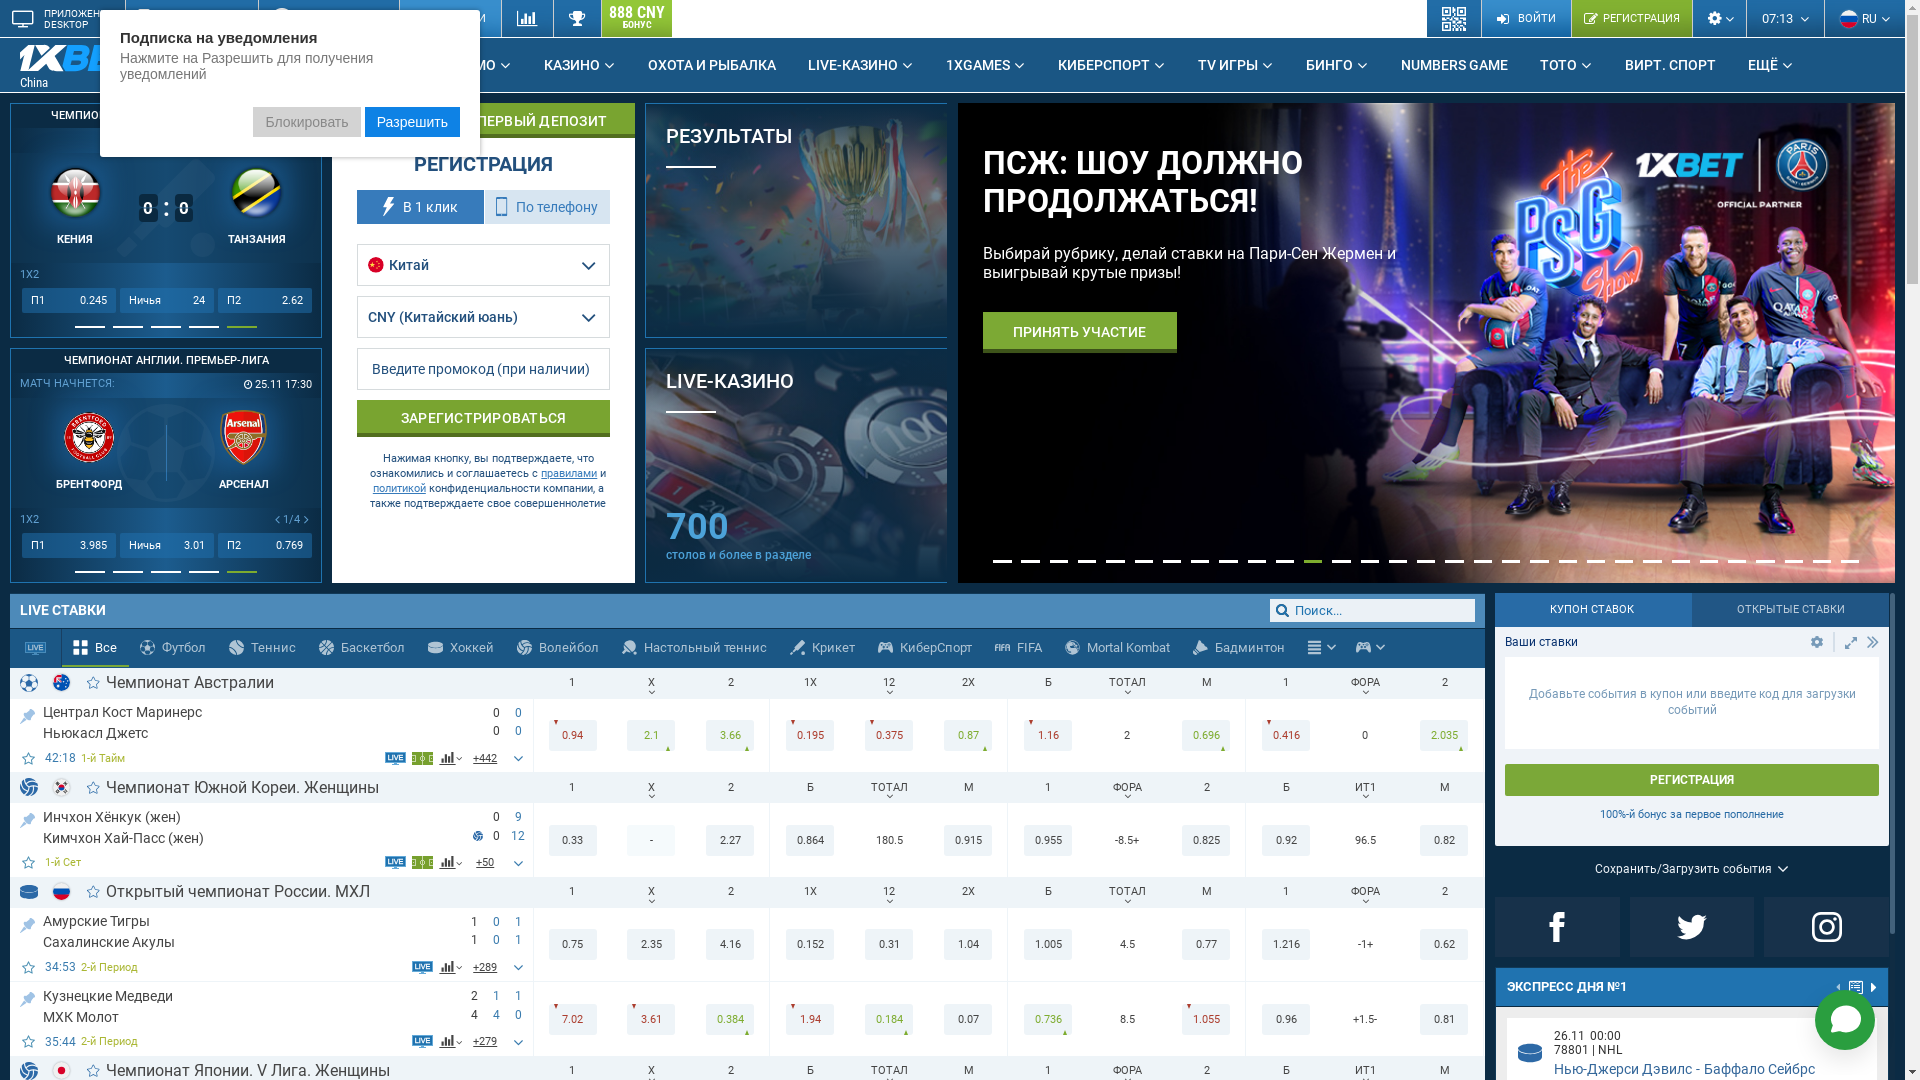 The image size is (1920, 1080). Describe the element at coordinates (164, 57) in the screenshot. I see `NEW` at that location.